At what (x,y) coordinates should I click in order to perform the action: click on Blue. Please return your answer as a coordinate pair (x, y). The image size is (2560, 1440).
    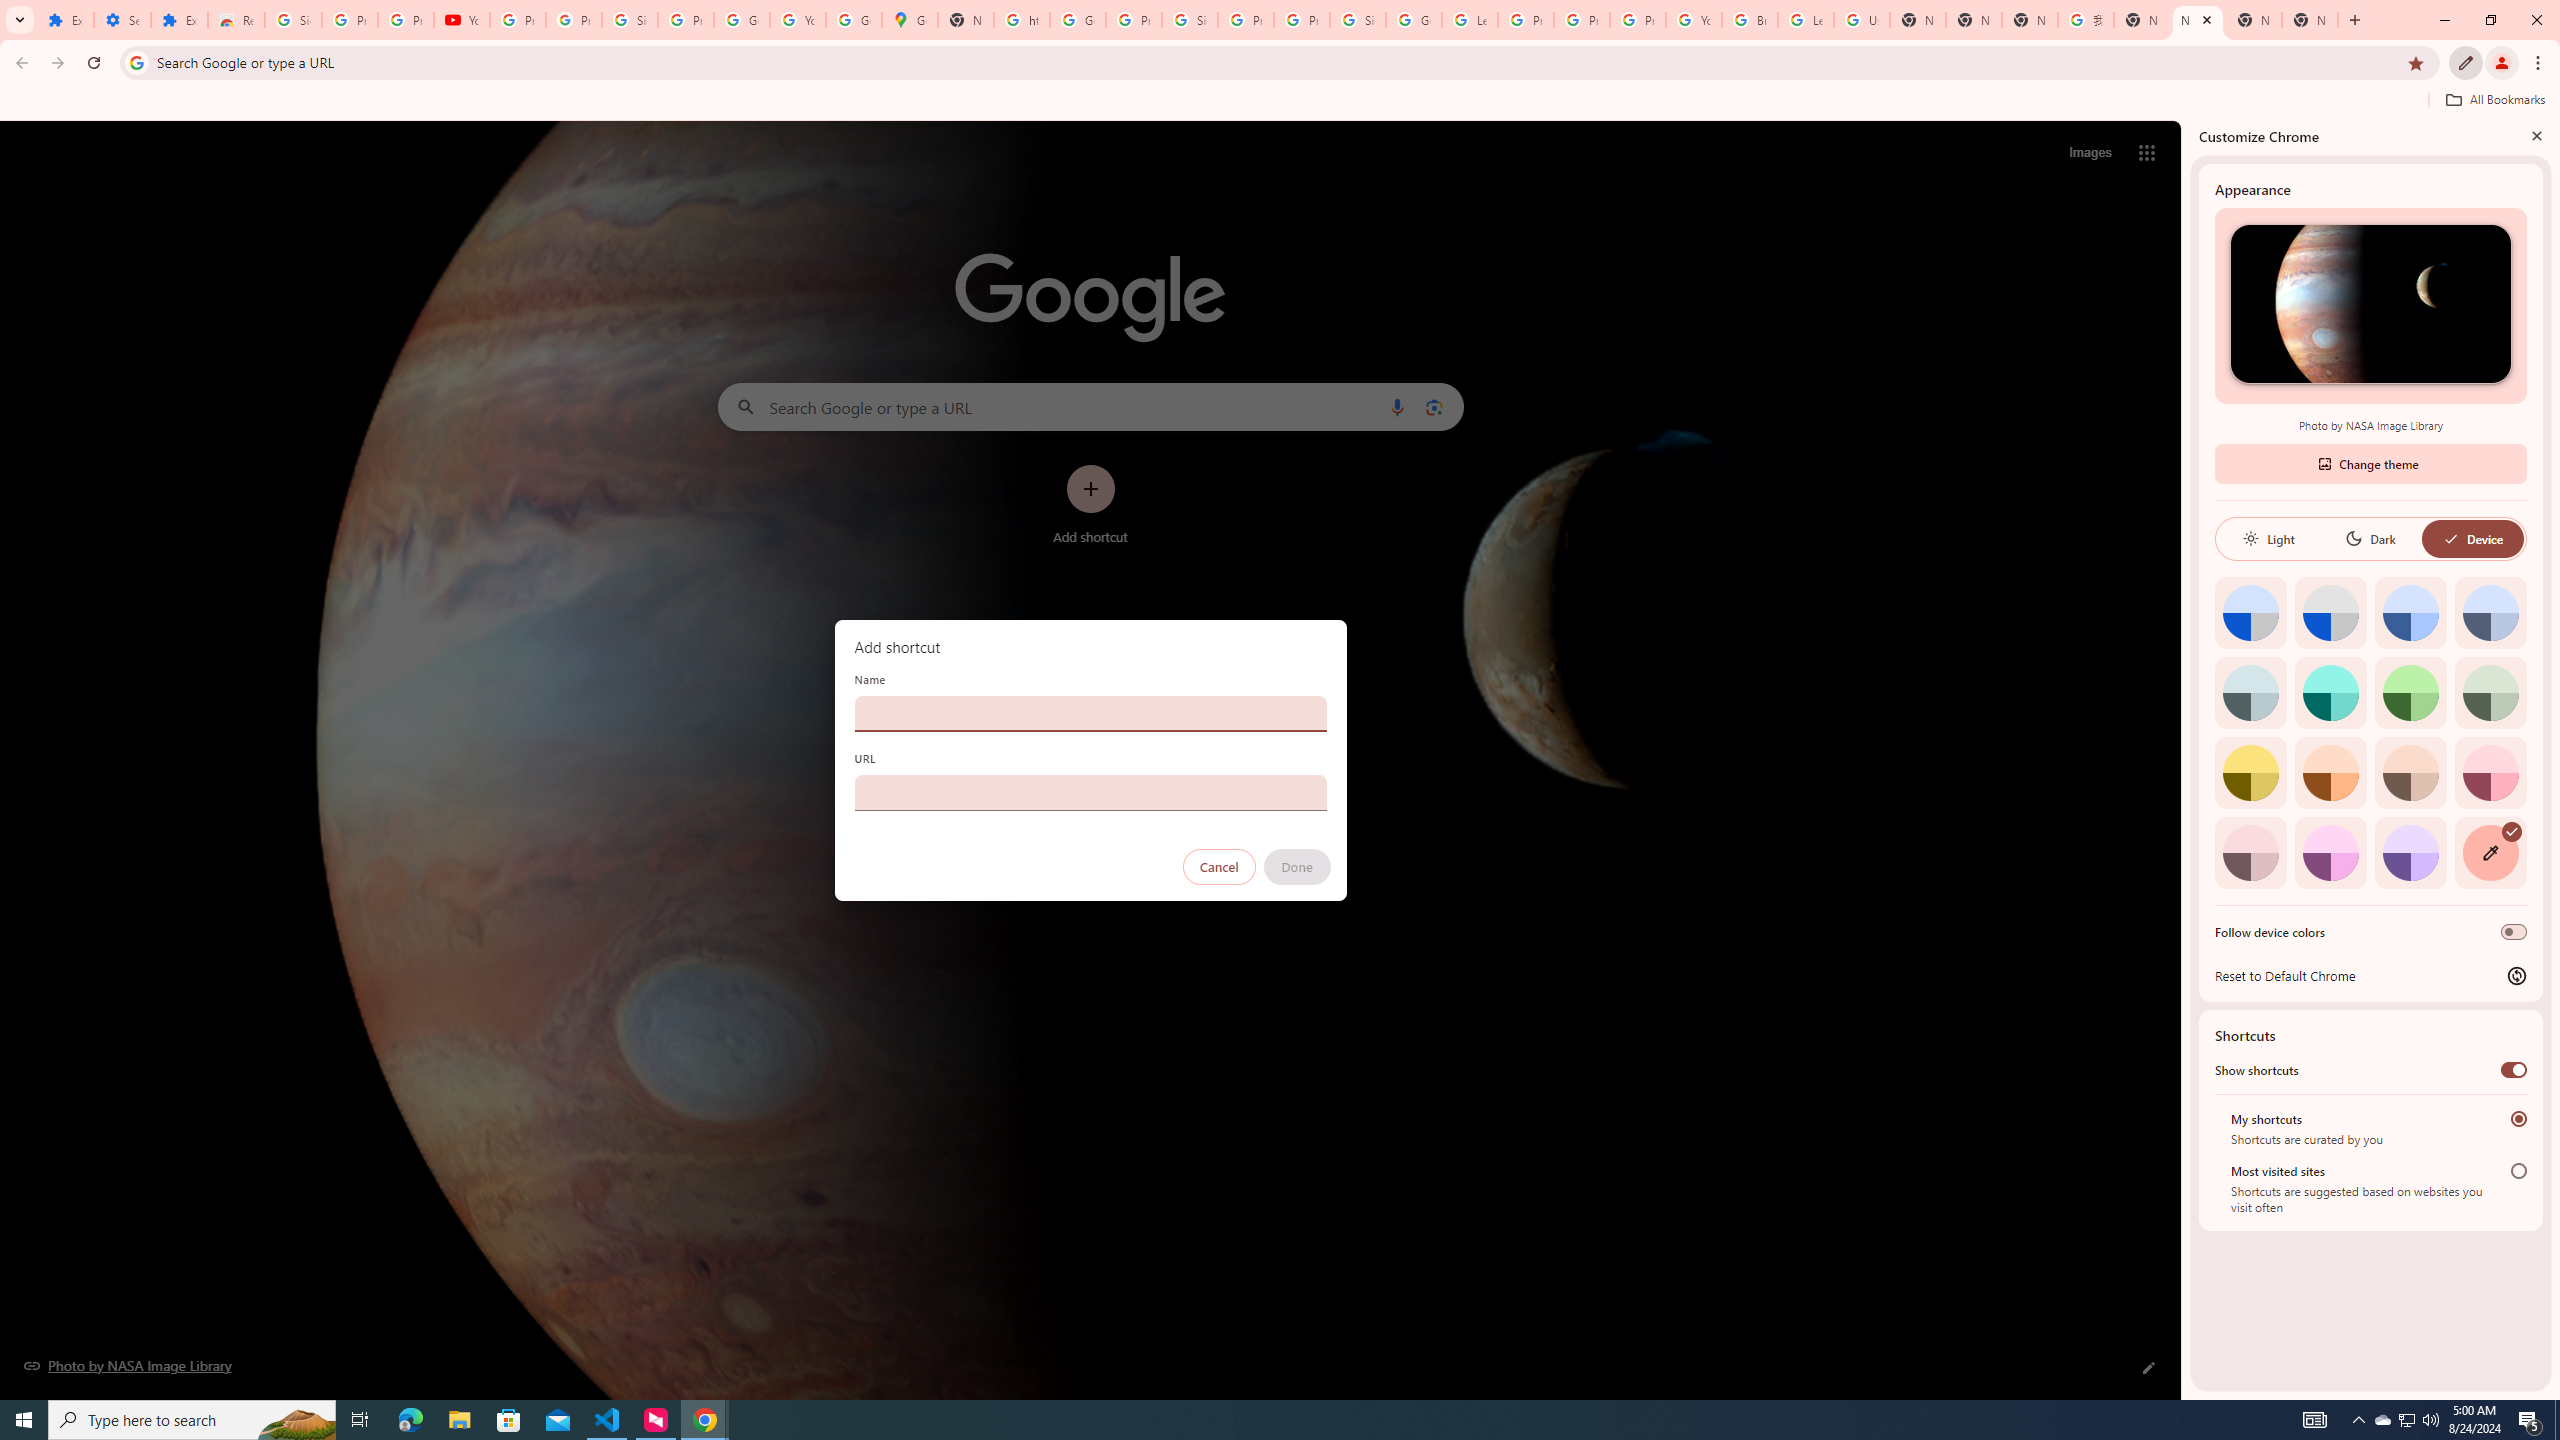
    Looking at the image, I should click on (2411, 612).